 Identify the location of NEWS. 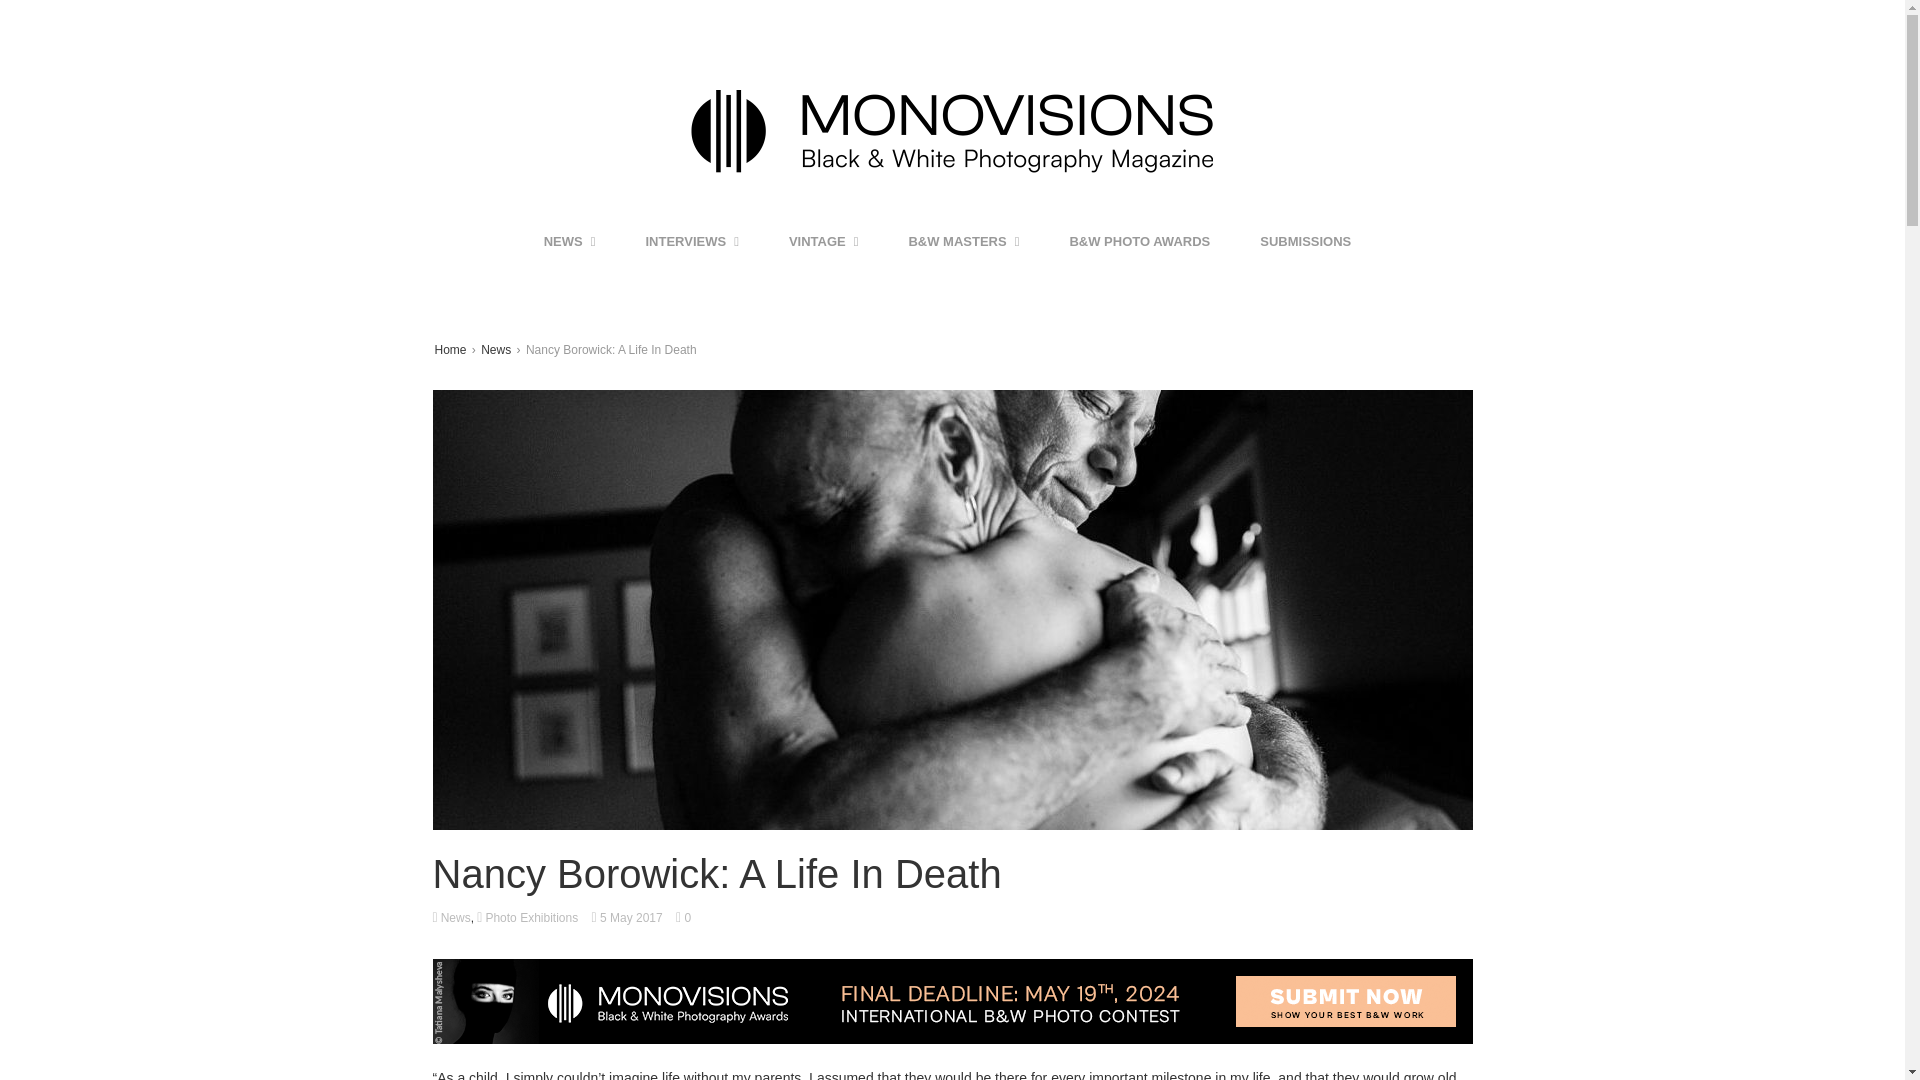
(570, 242).